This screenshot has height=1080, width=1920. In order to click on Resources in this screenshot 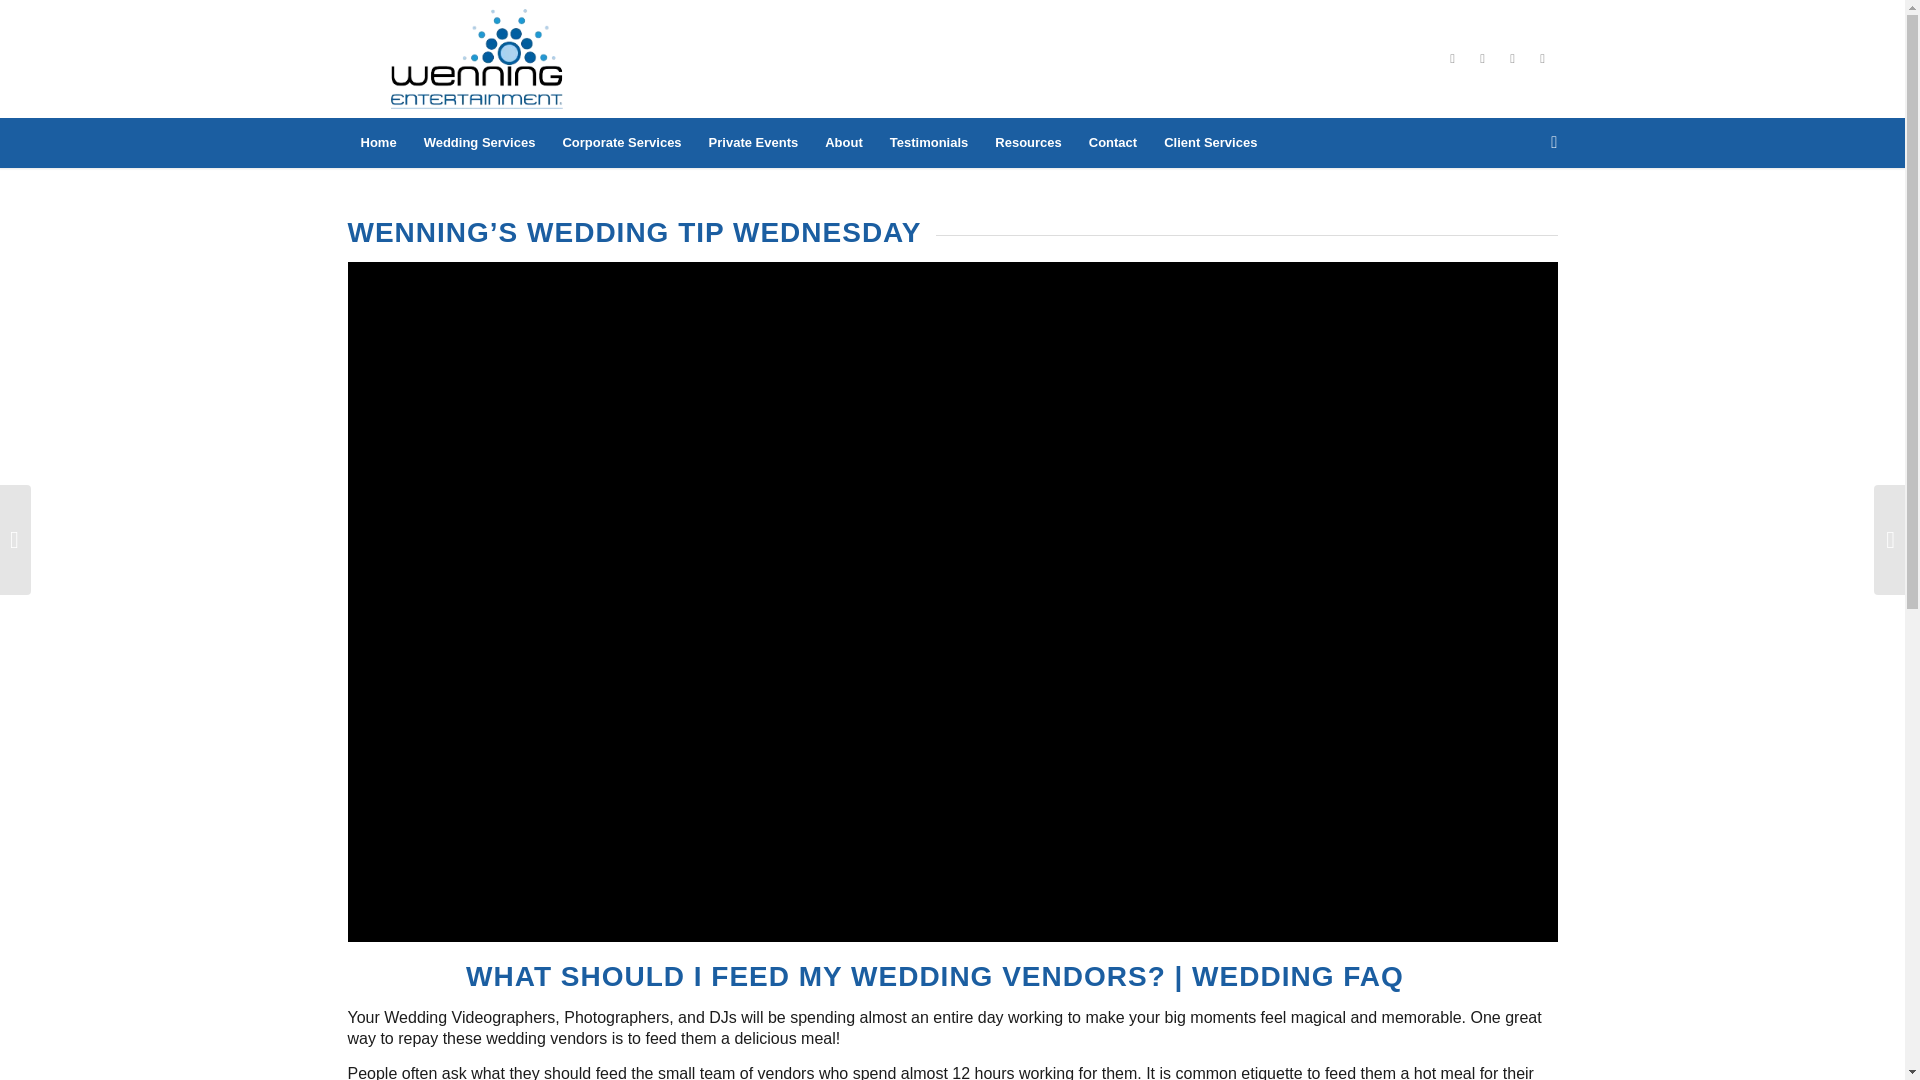, I will do `click(1027, 142)`.